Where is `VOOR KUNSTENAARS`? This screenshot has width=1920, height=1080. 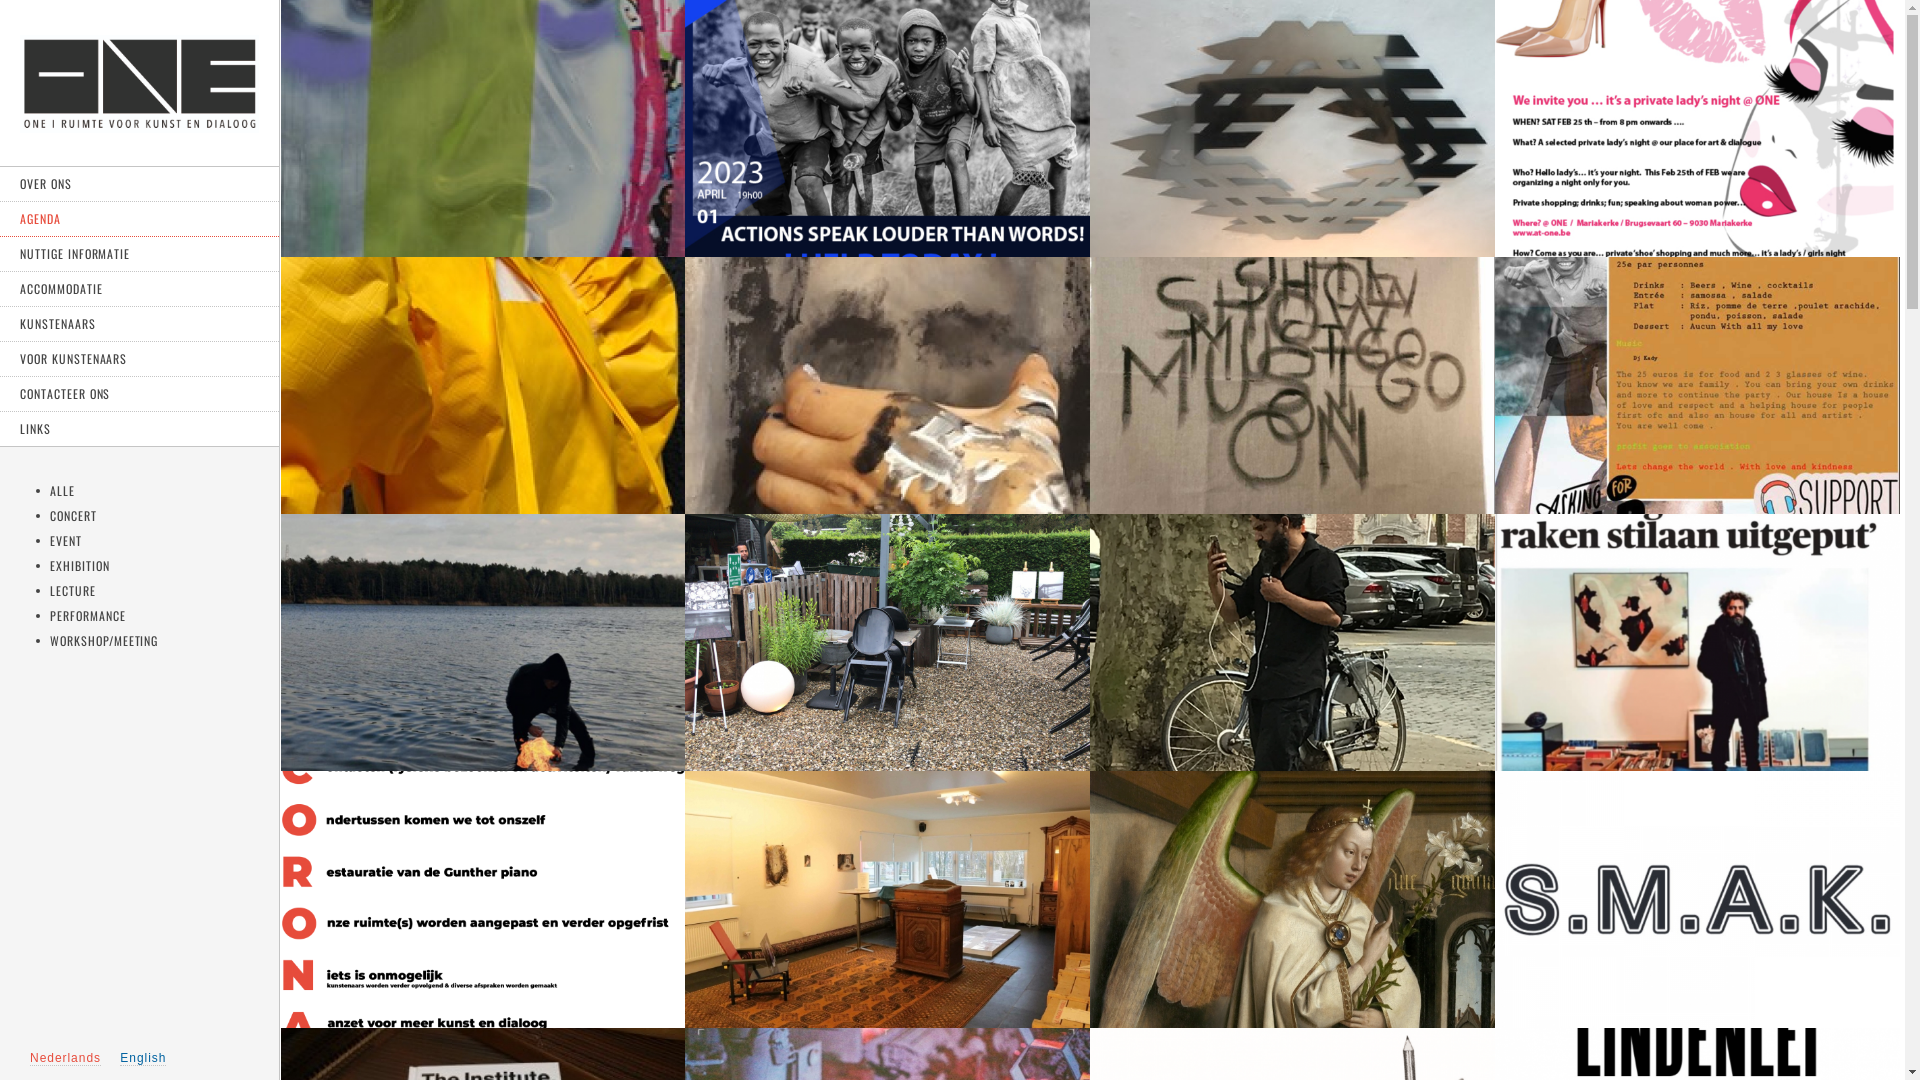 VOOR KUNSTENAARS is located at coordinates (140, 360).